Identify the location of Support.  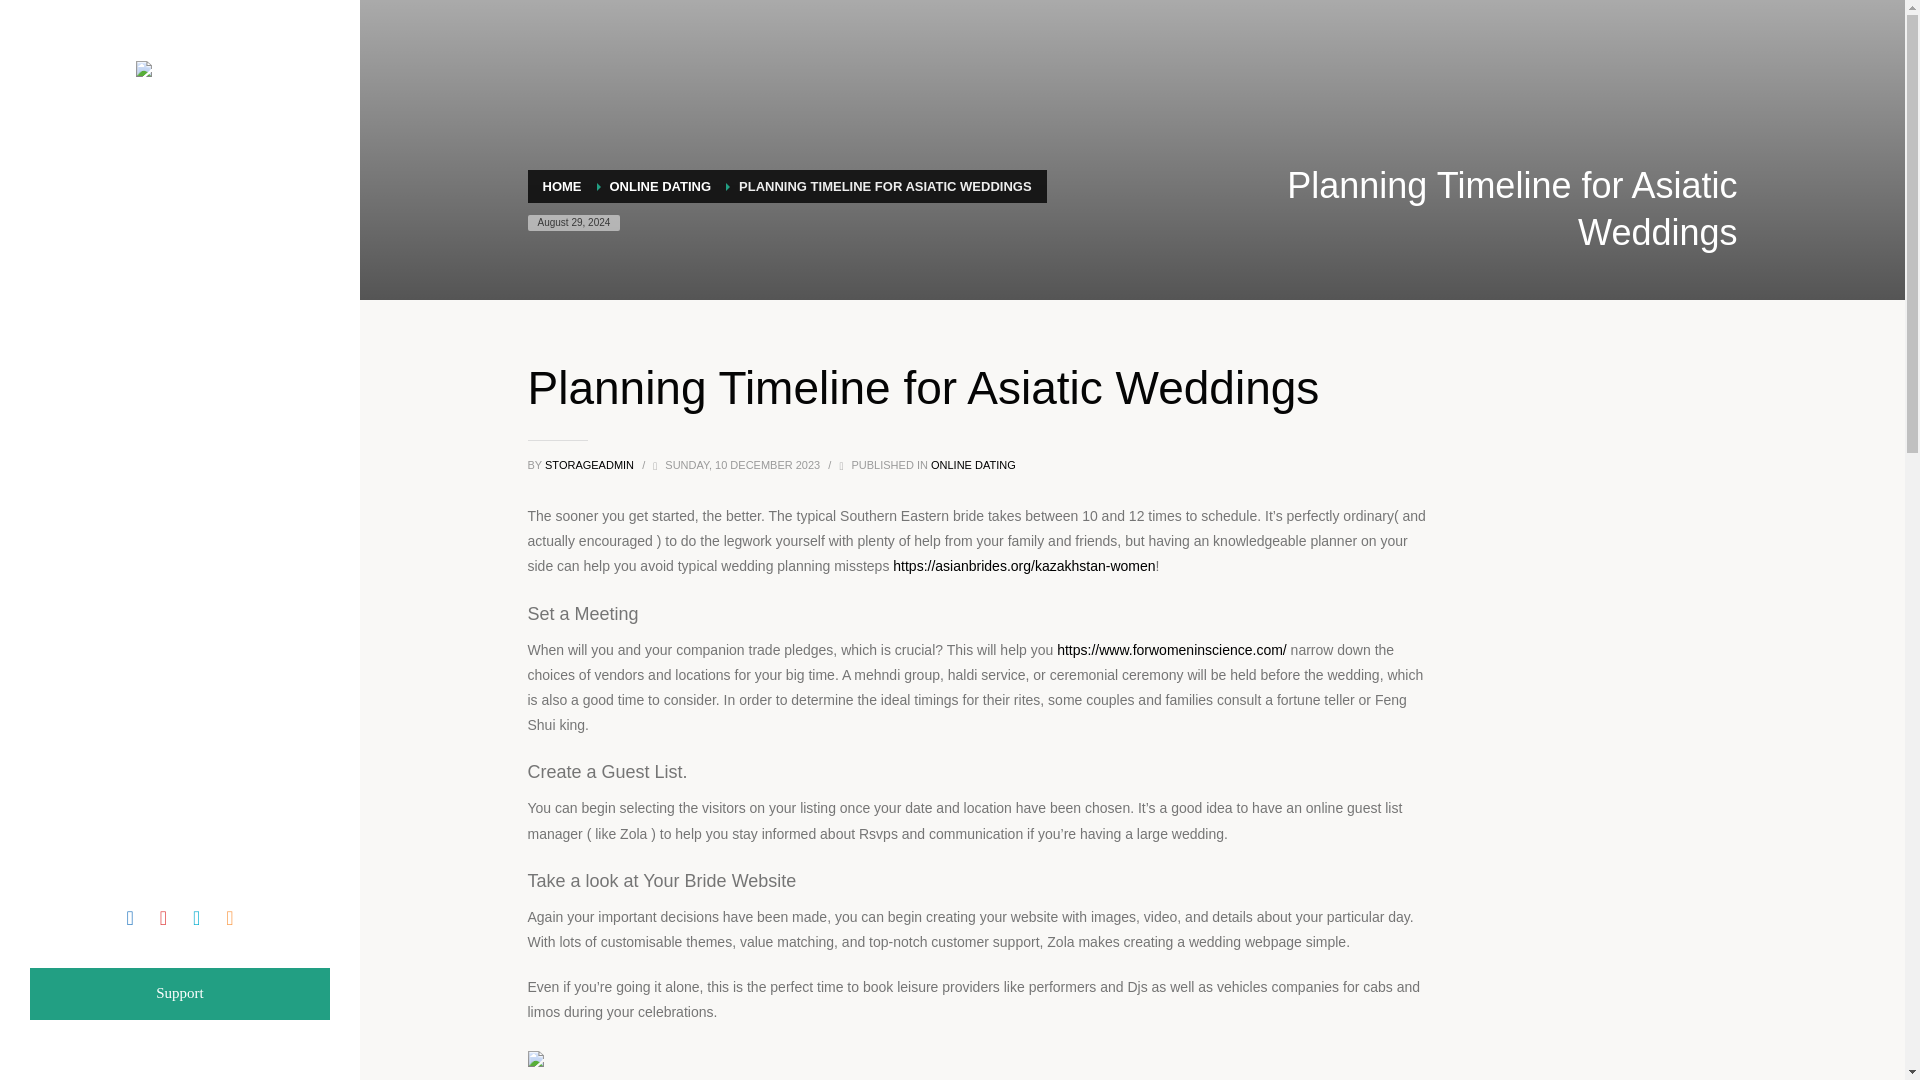
(180, 993).